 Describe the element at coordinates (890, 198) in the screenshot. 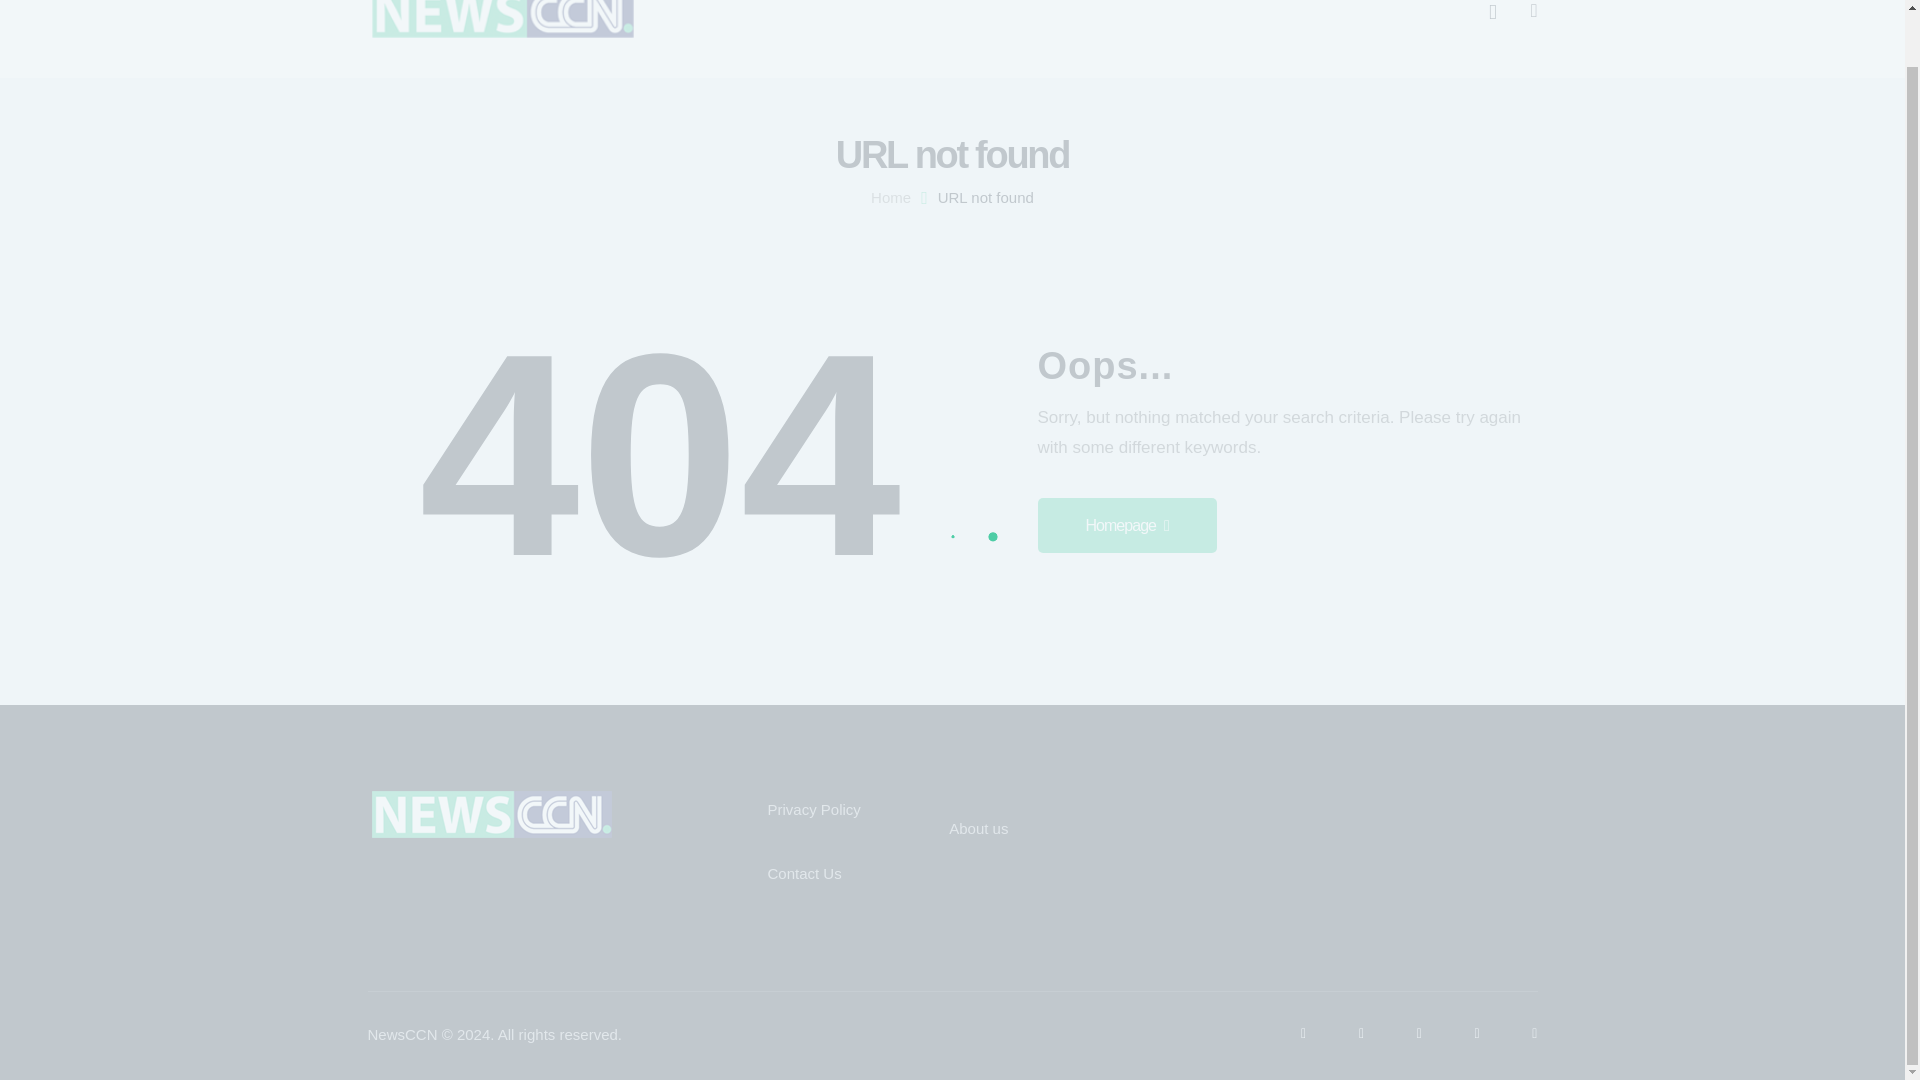

I see `Home` at that location.